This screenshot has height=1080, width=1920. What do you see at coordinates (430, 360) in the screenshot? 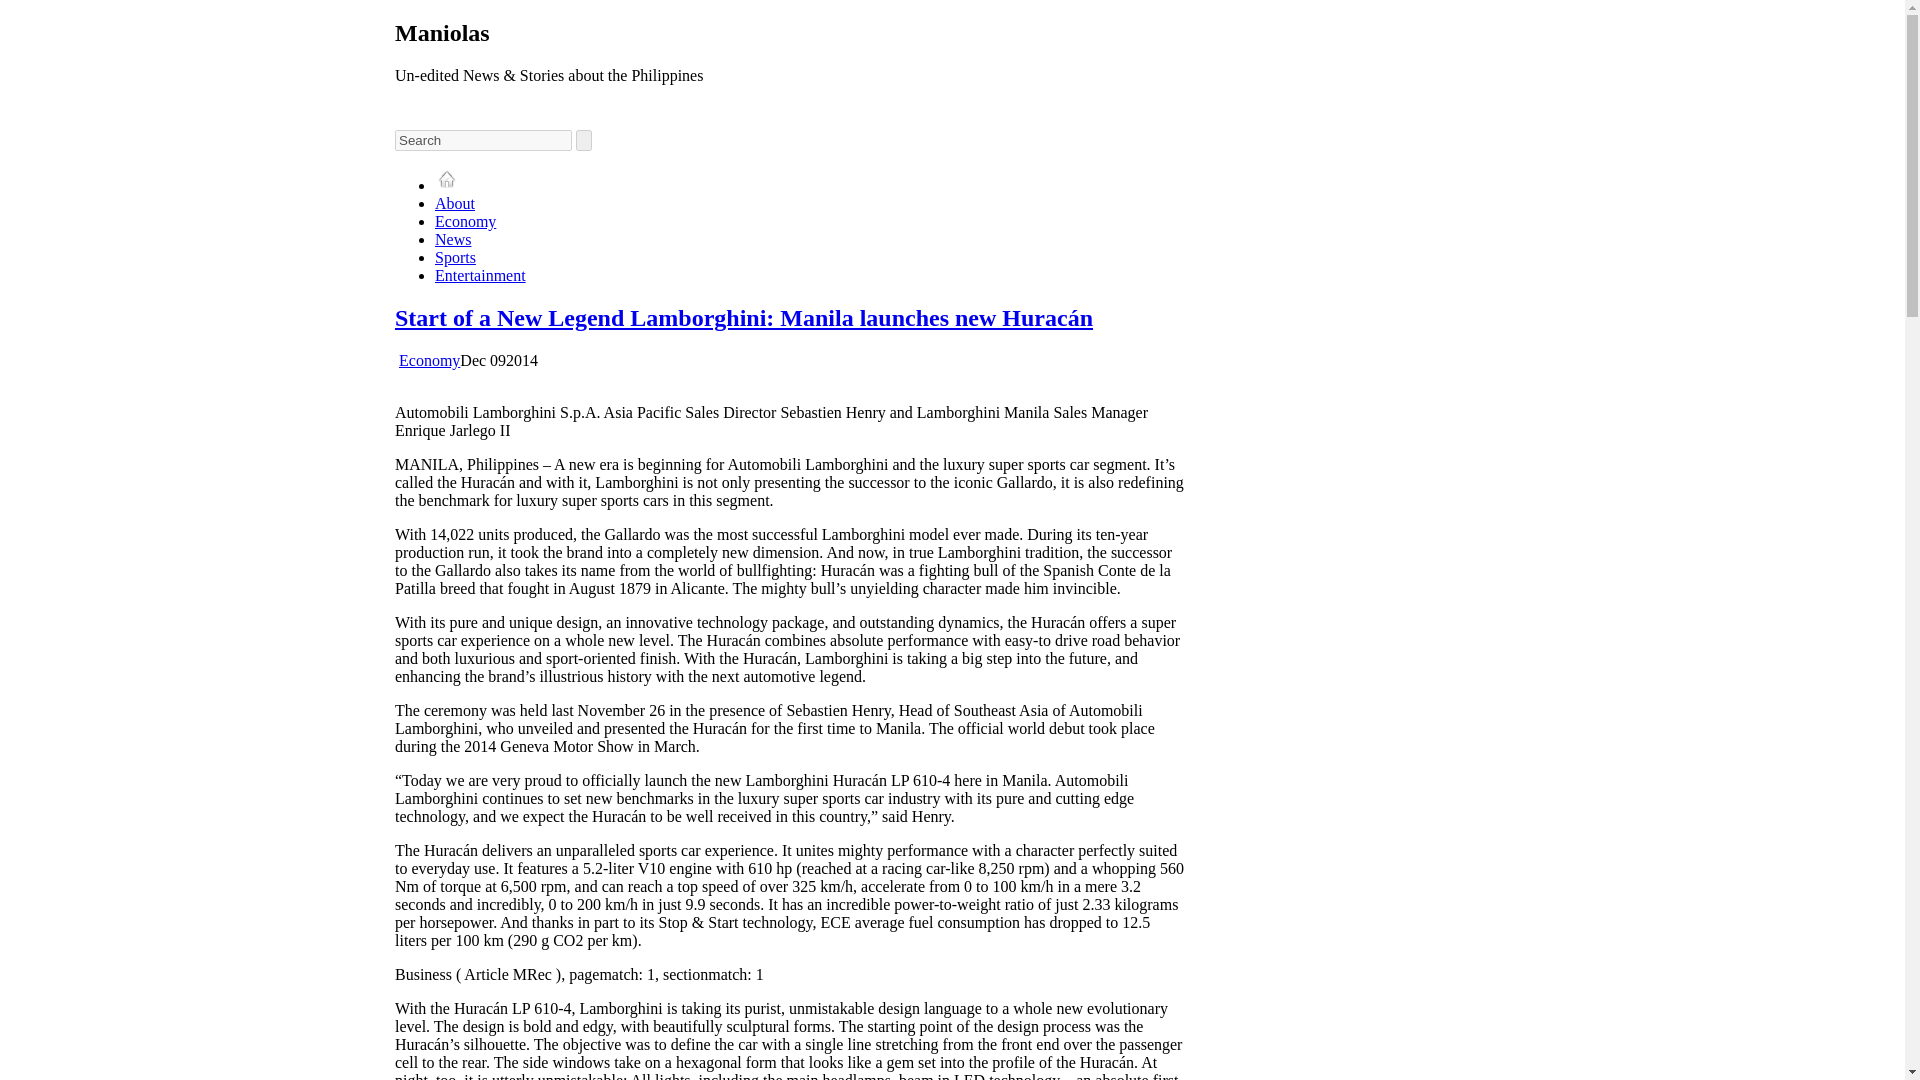
I see `Economy` at bounding box center [430, 360].